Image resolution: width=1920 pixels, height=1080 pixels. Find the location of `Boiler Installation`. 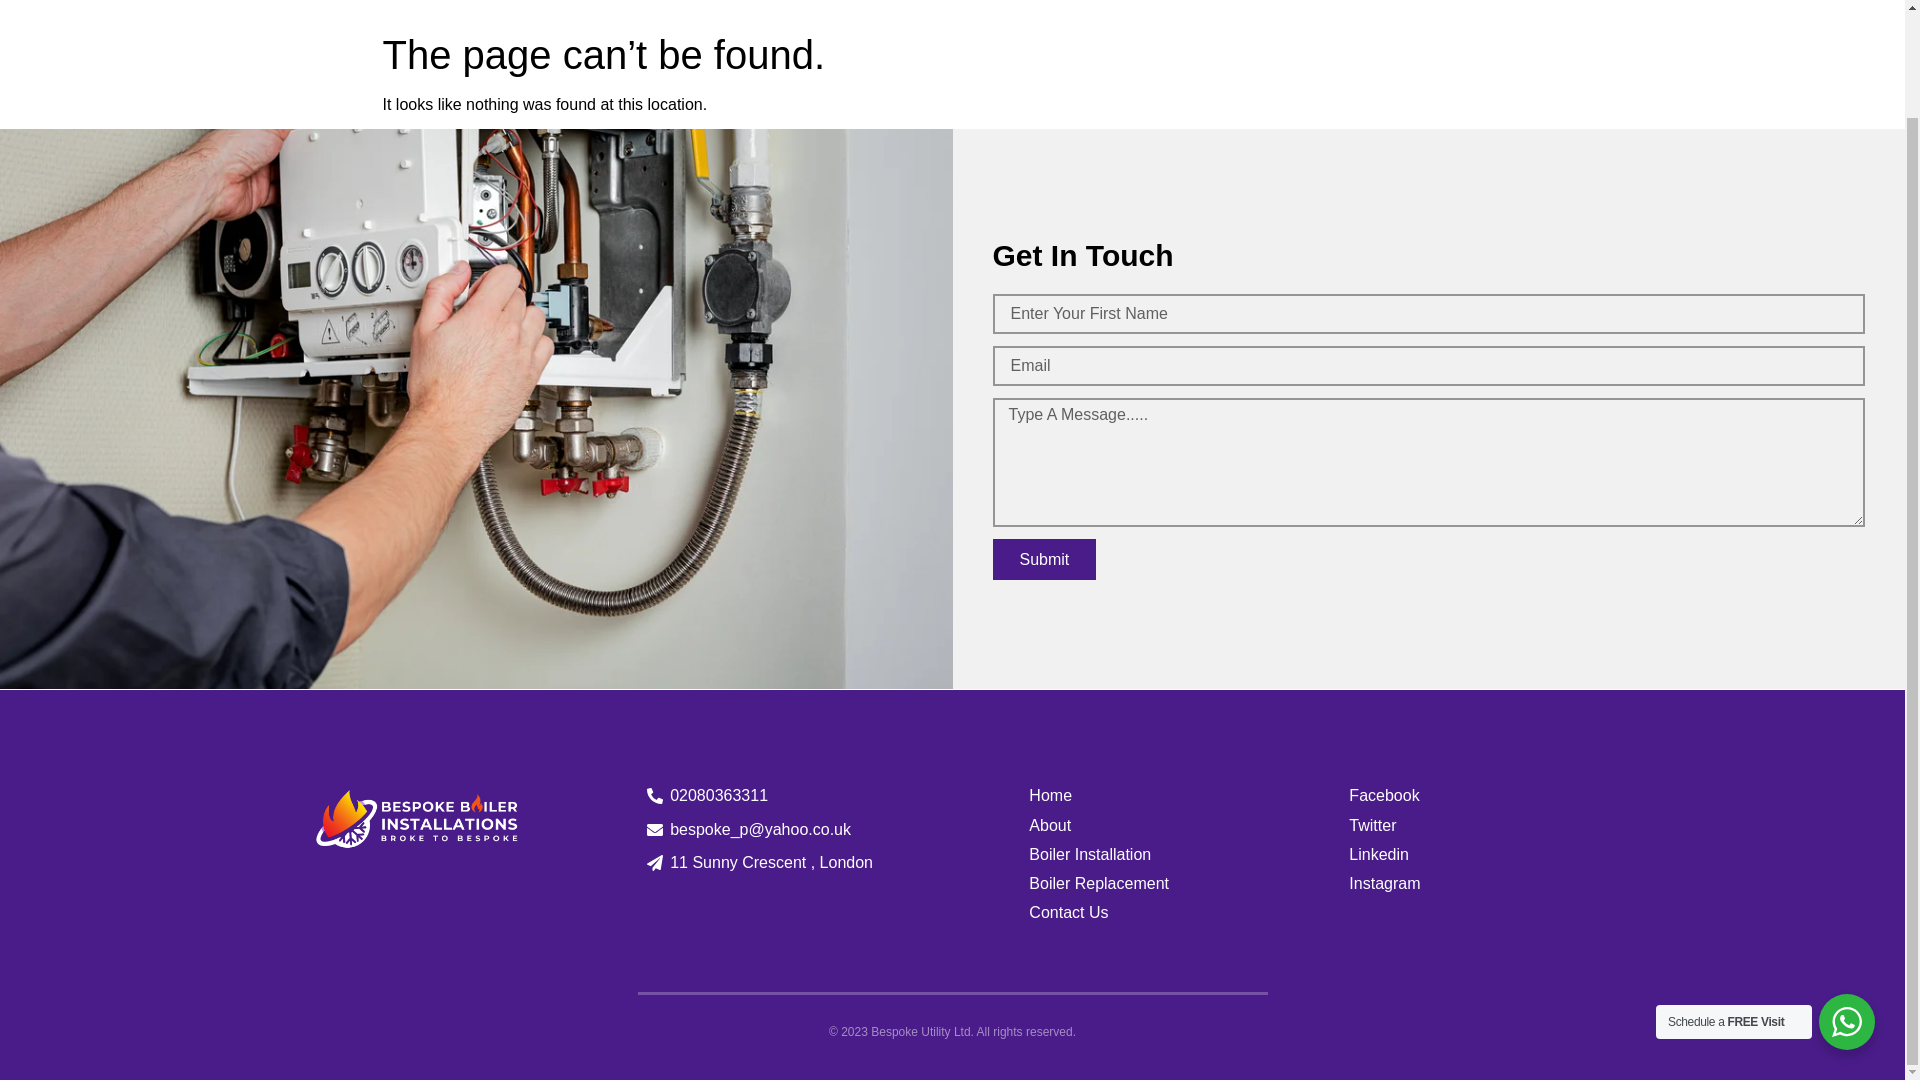

Boiler Installation is located at coordinates (1189, 854).